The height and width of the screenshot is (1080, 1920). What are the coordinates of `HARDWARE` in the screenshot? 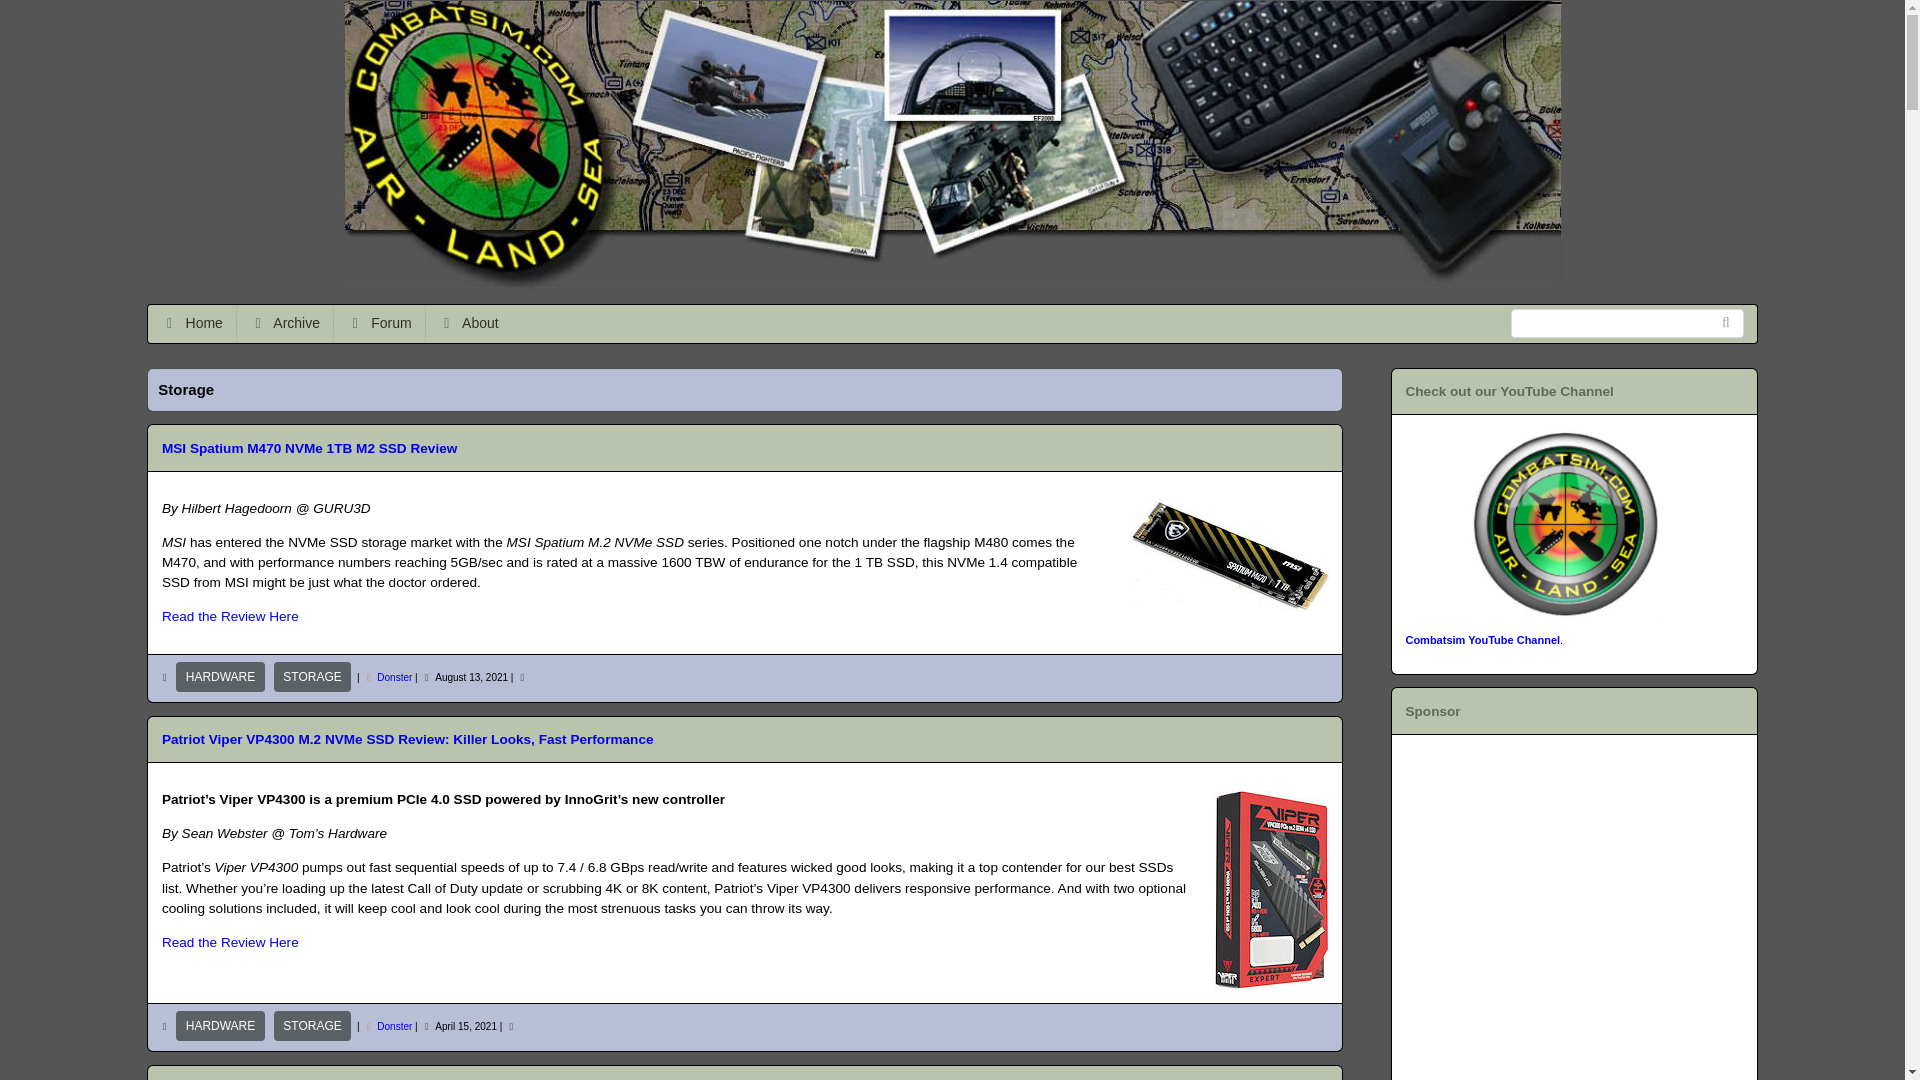 It's located at (220, 1026).